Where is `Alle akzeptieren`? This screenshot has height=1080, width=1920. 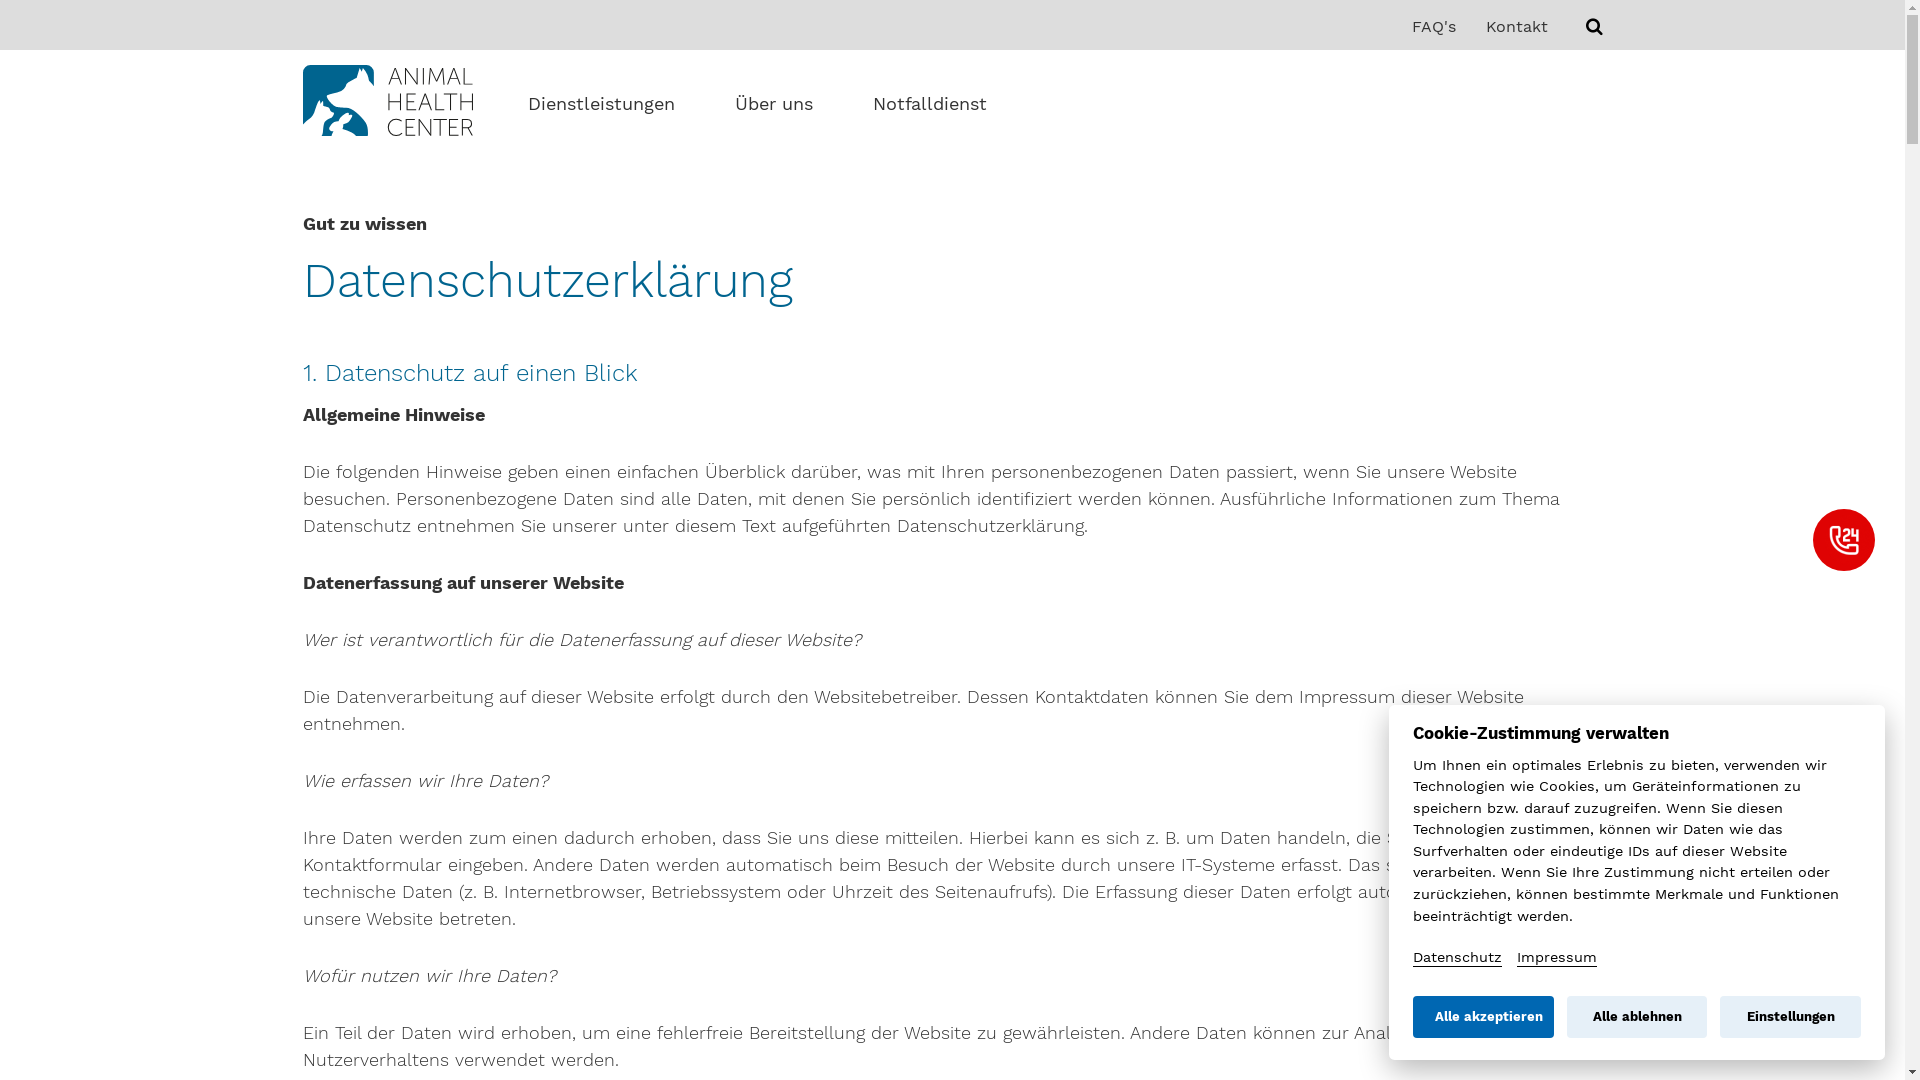 Alle akzeptieren is located at coordinates (1484, 1017).